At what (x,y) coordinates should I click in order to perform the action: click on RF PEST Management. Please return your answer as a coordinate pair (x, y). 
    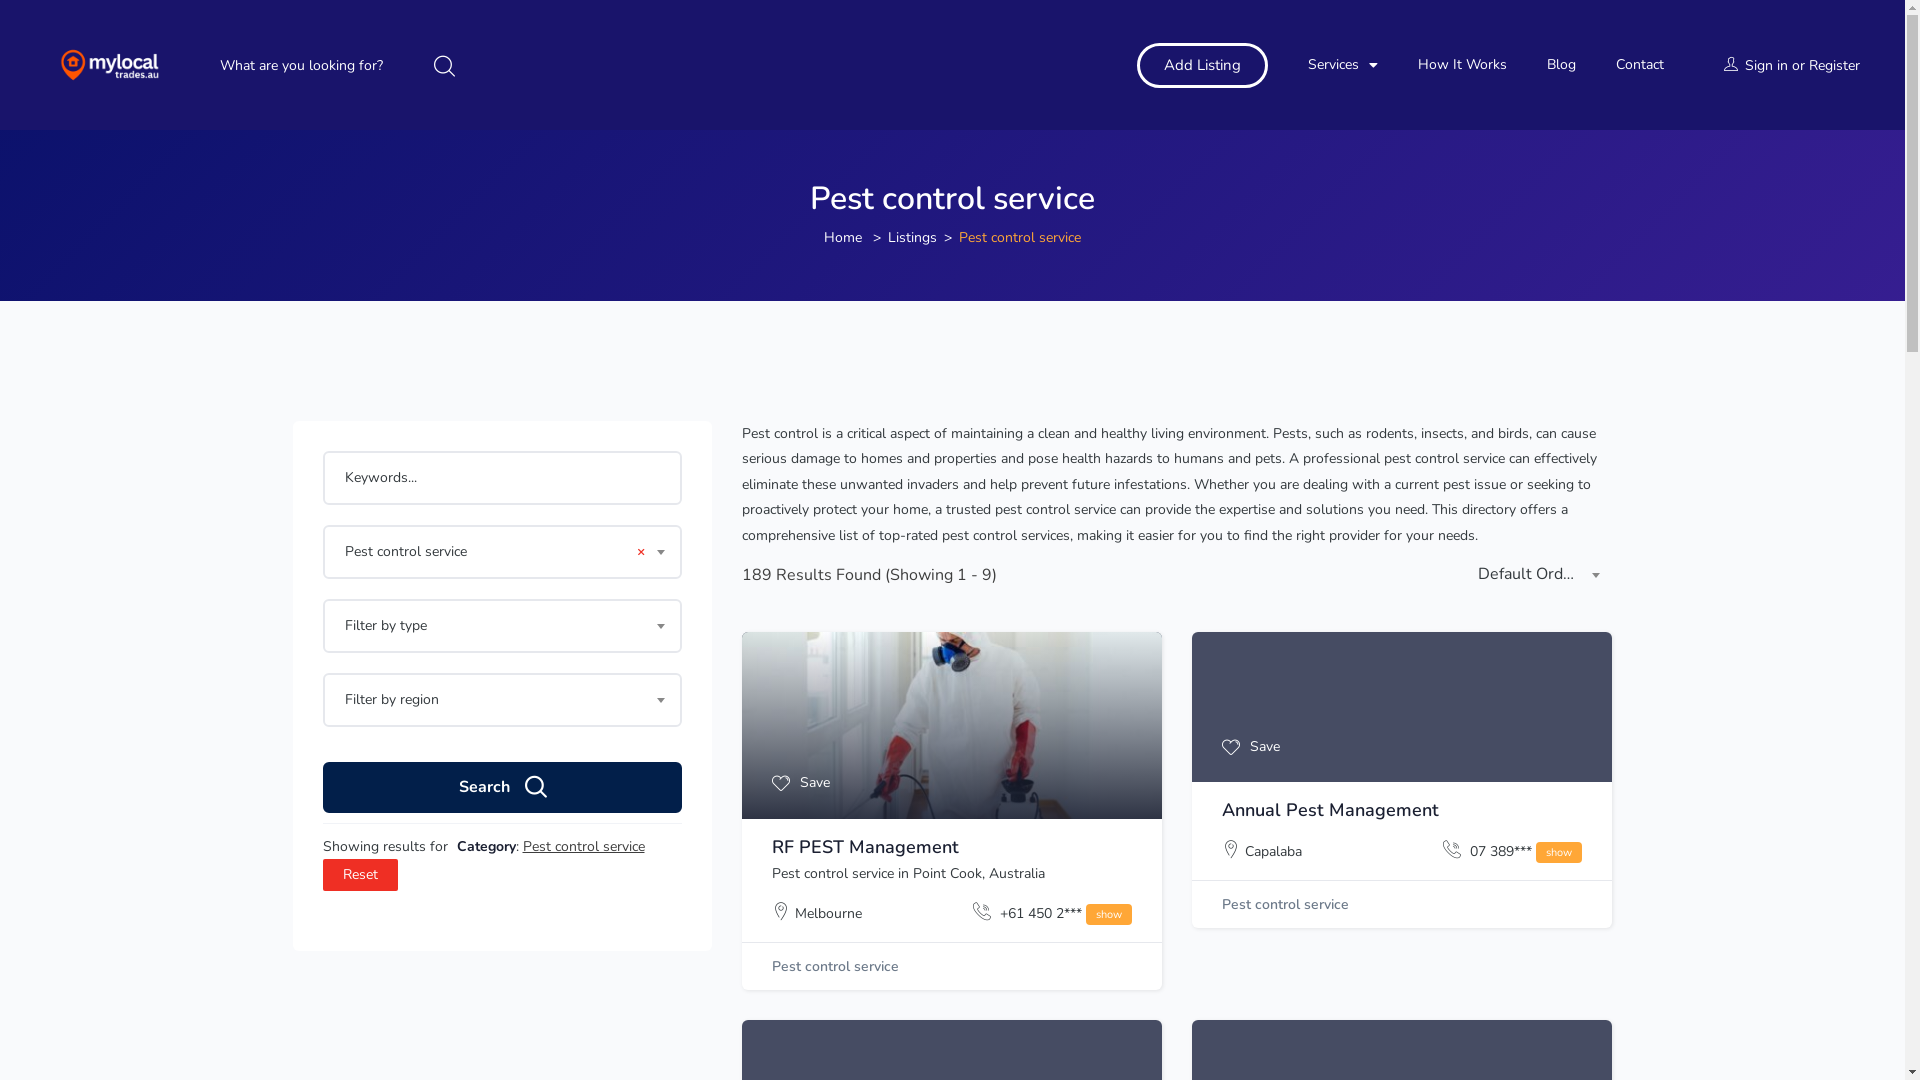
    Looking at the image, I should click on (866, 847).